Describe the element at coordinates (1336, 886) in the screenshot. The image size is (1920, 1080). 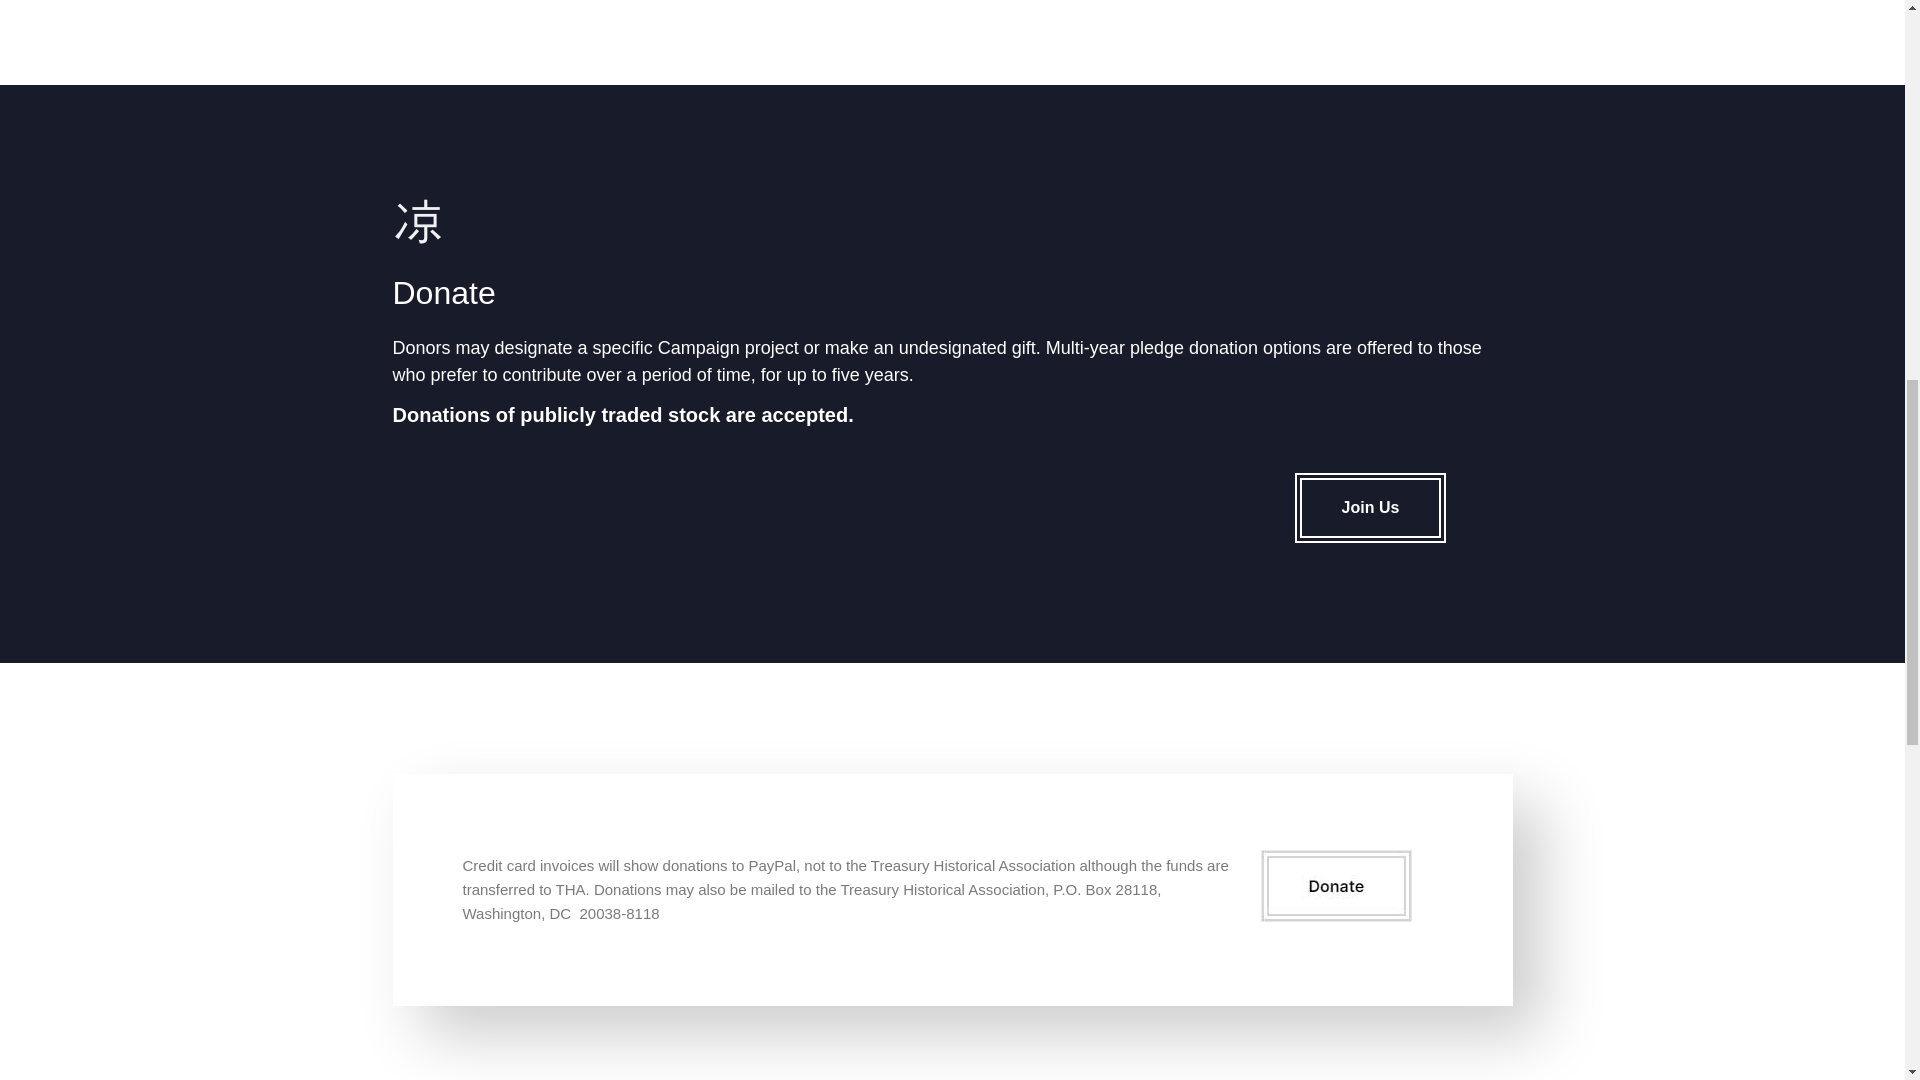
I see `PayPal - The safer, easier way to pay online!` at that location.